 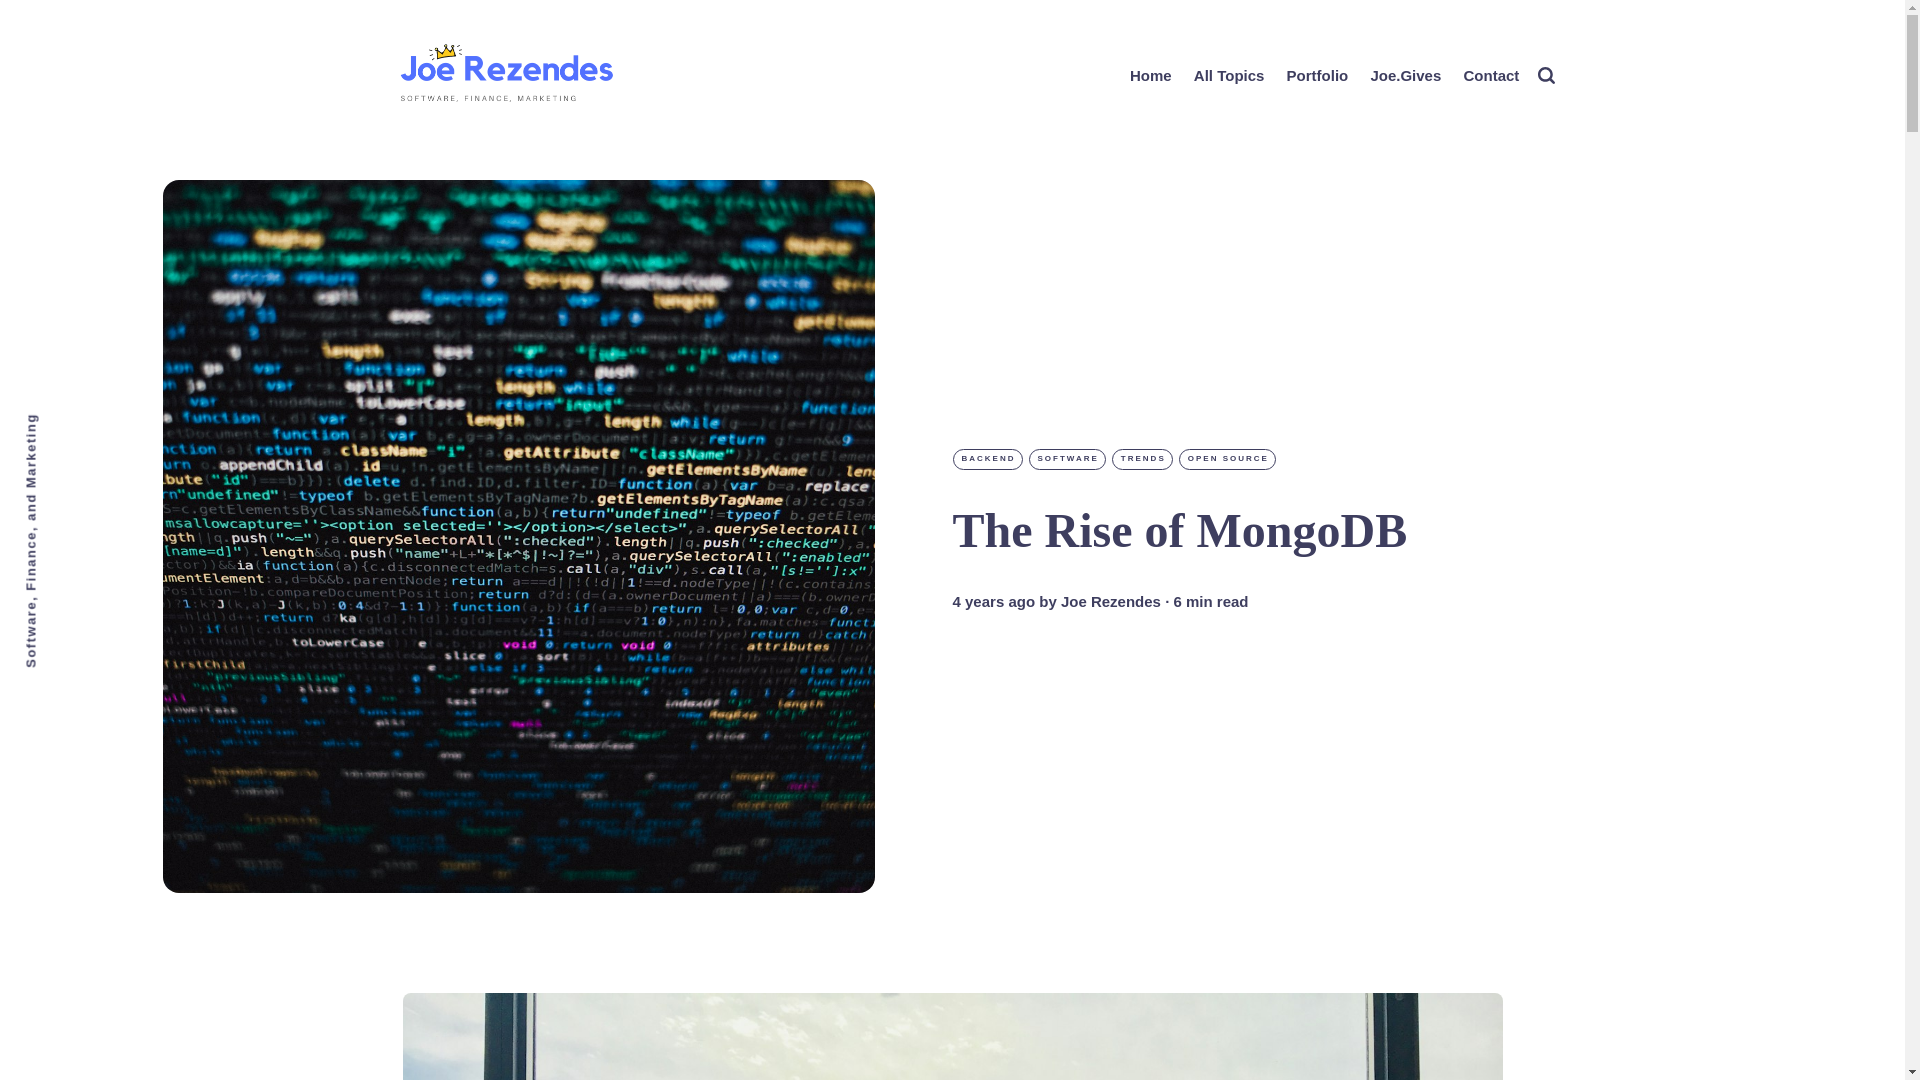 What do you see at coordinates (1227, 458) in the screenshot?
I see `OPEN SOURCE` at bounding box center [1227, 458].